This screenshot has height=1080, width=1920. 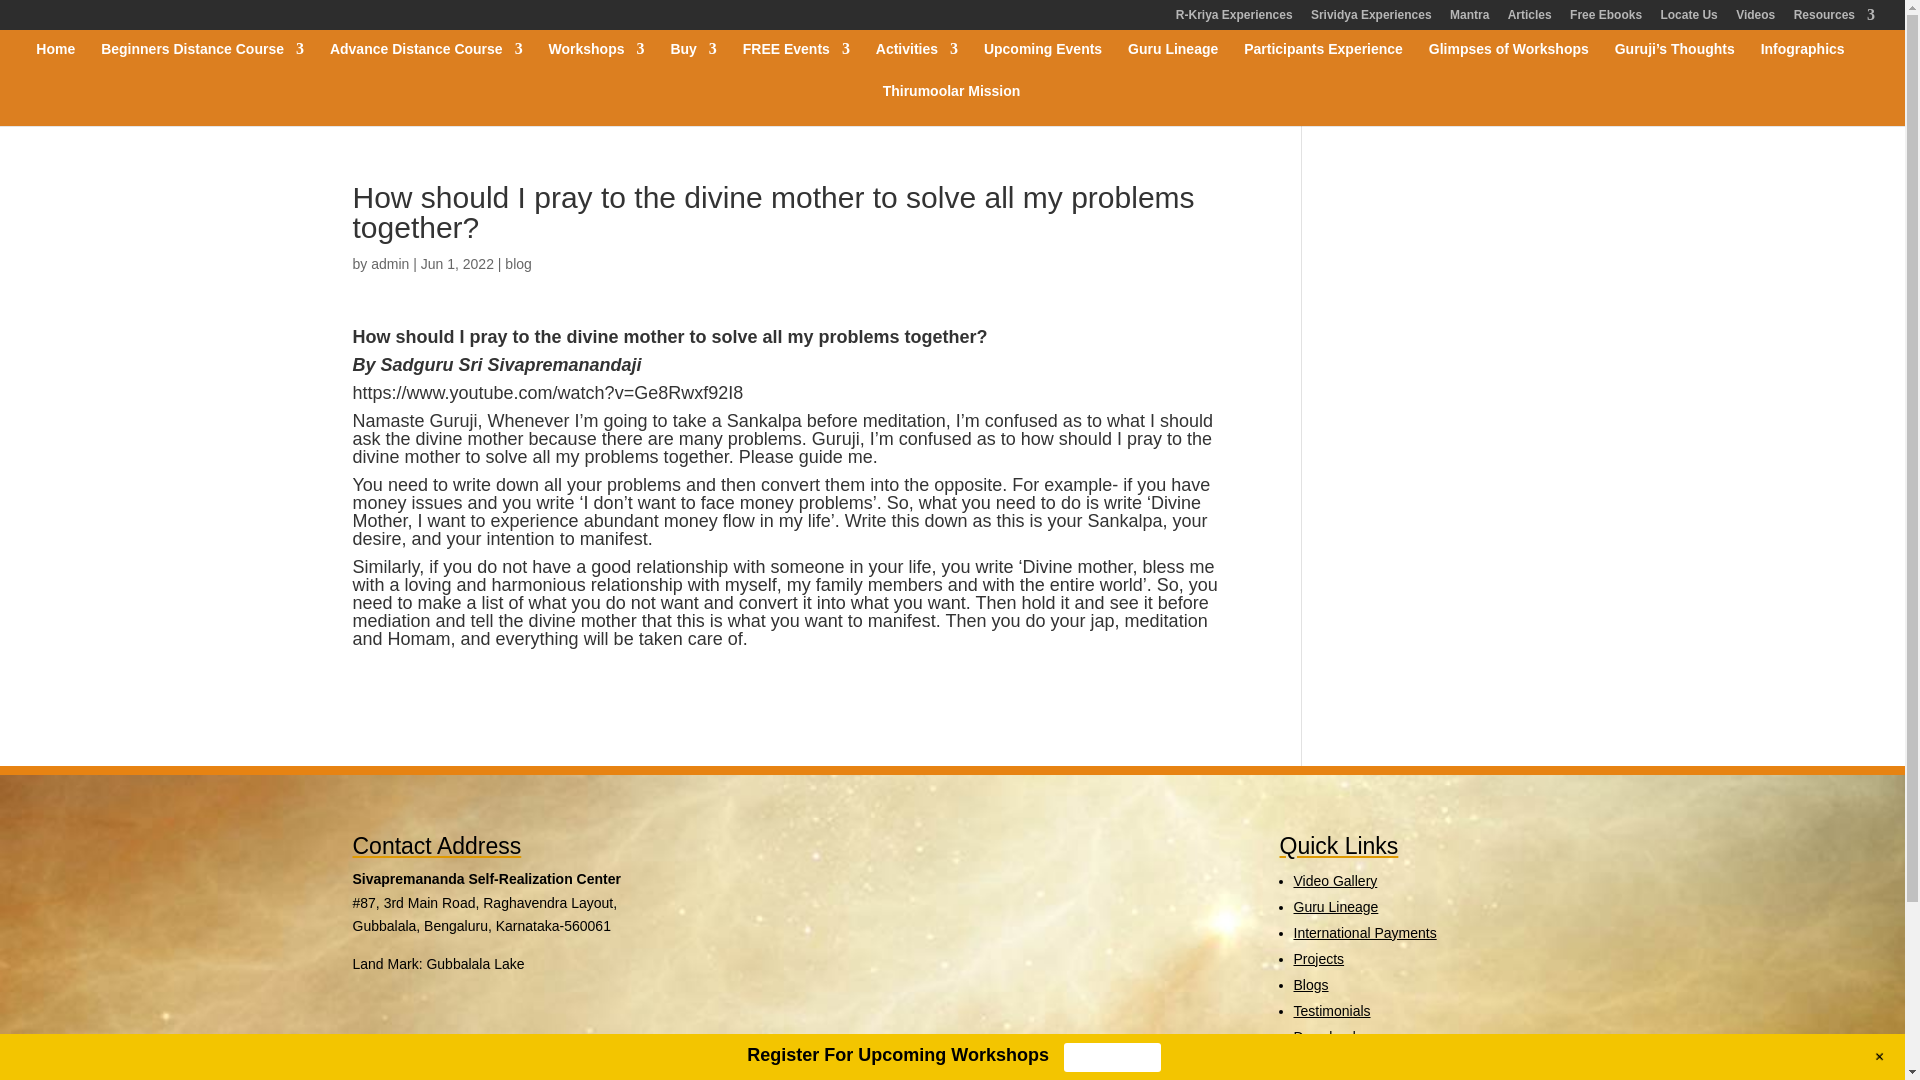 I want to click on Srividya Experiences, so click(x=1372, y=19).